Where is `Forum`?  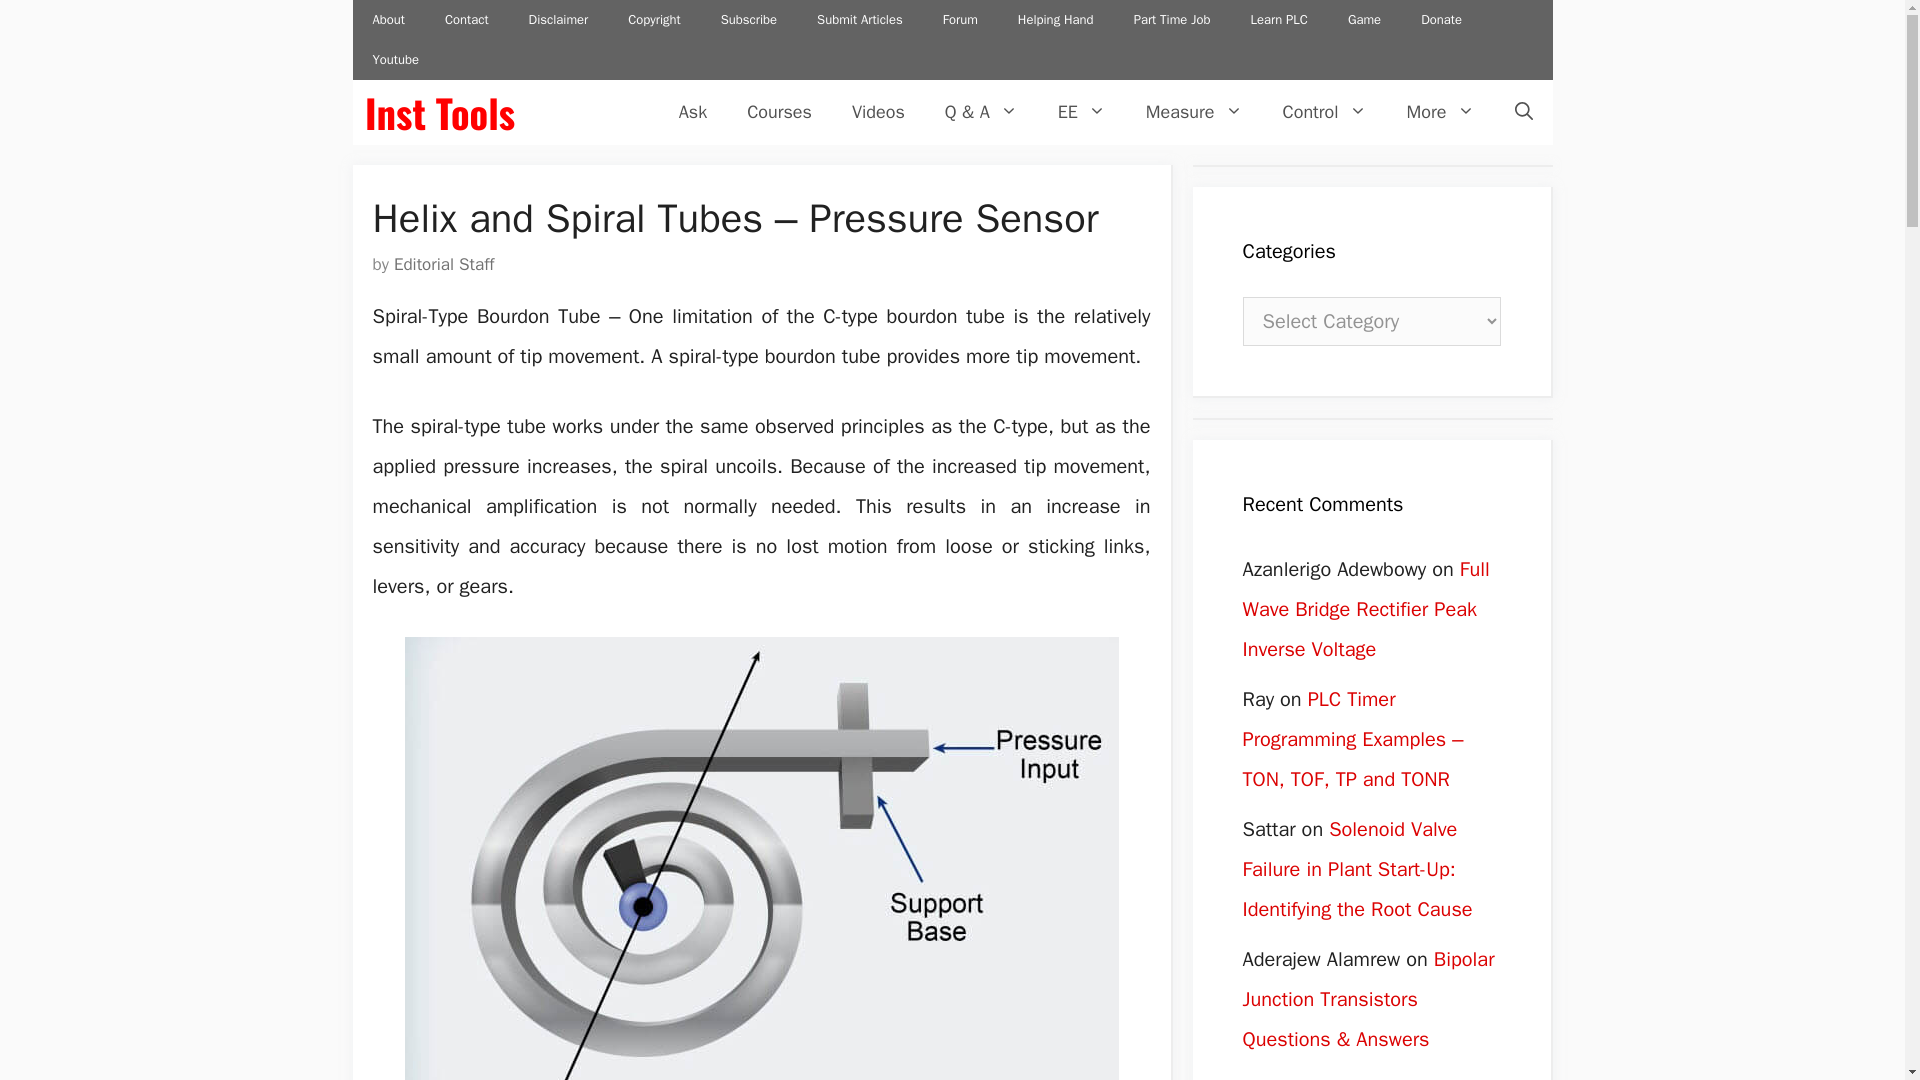
Forum is located at coordinates (960, 20).